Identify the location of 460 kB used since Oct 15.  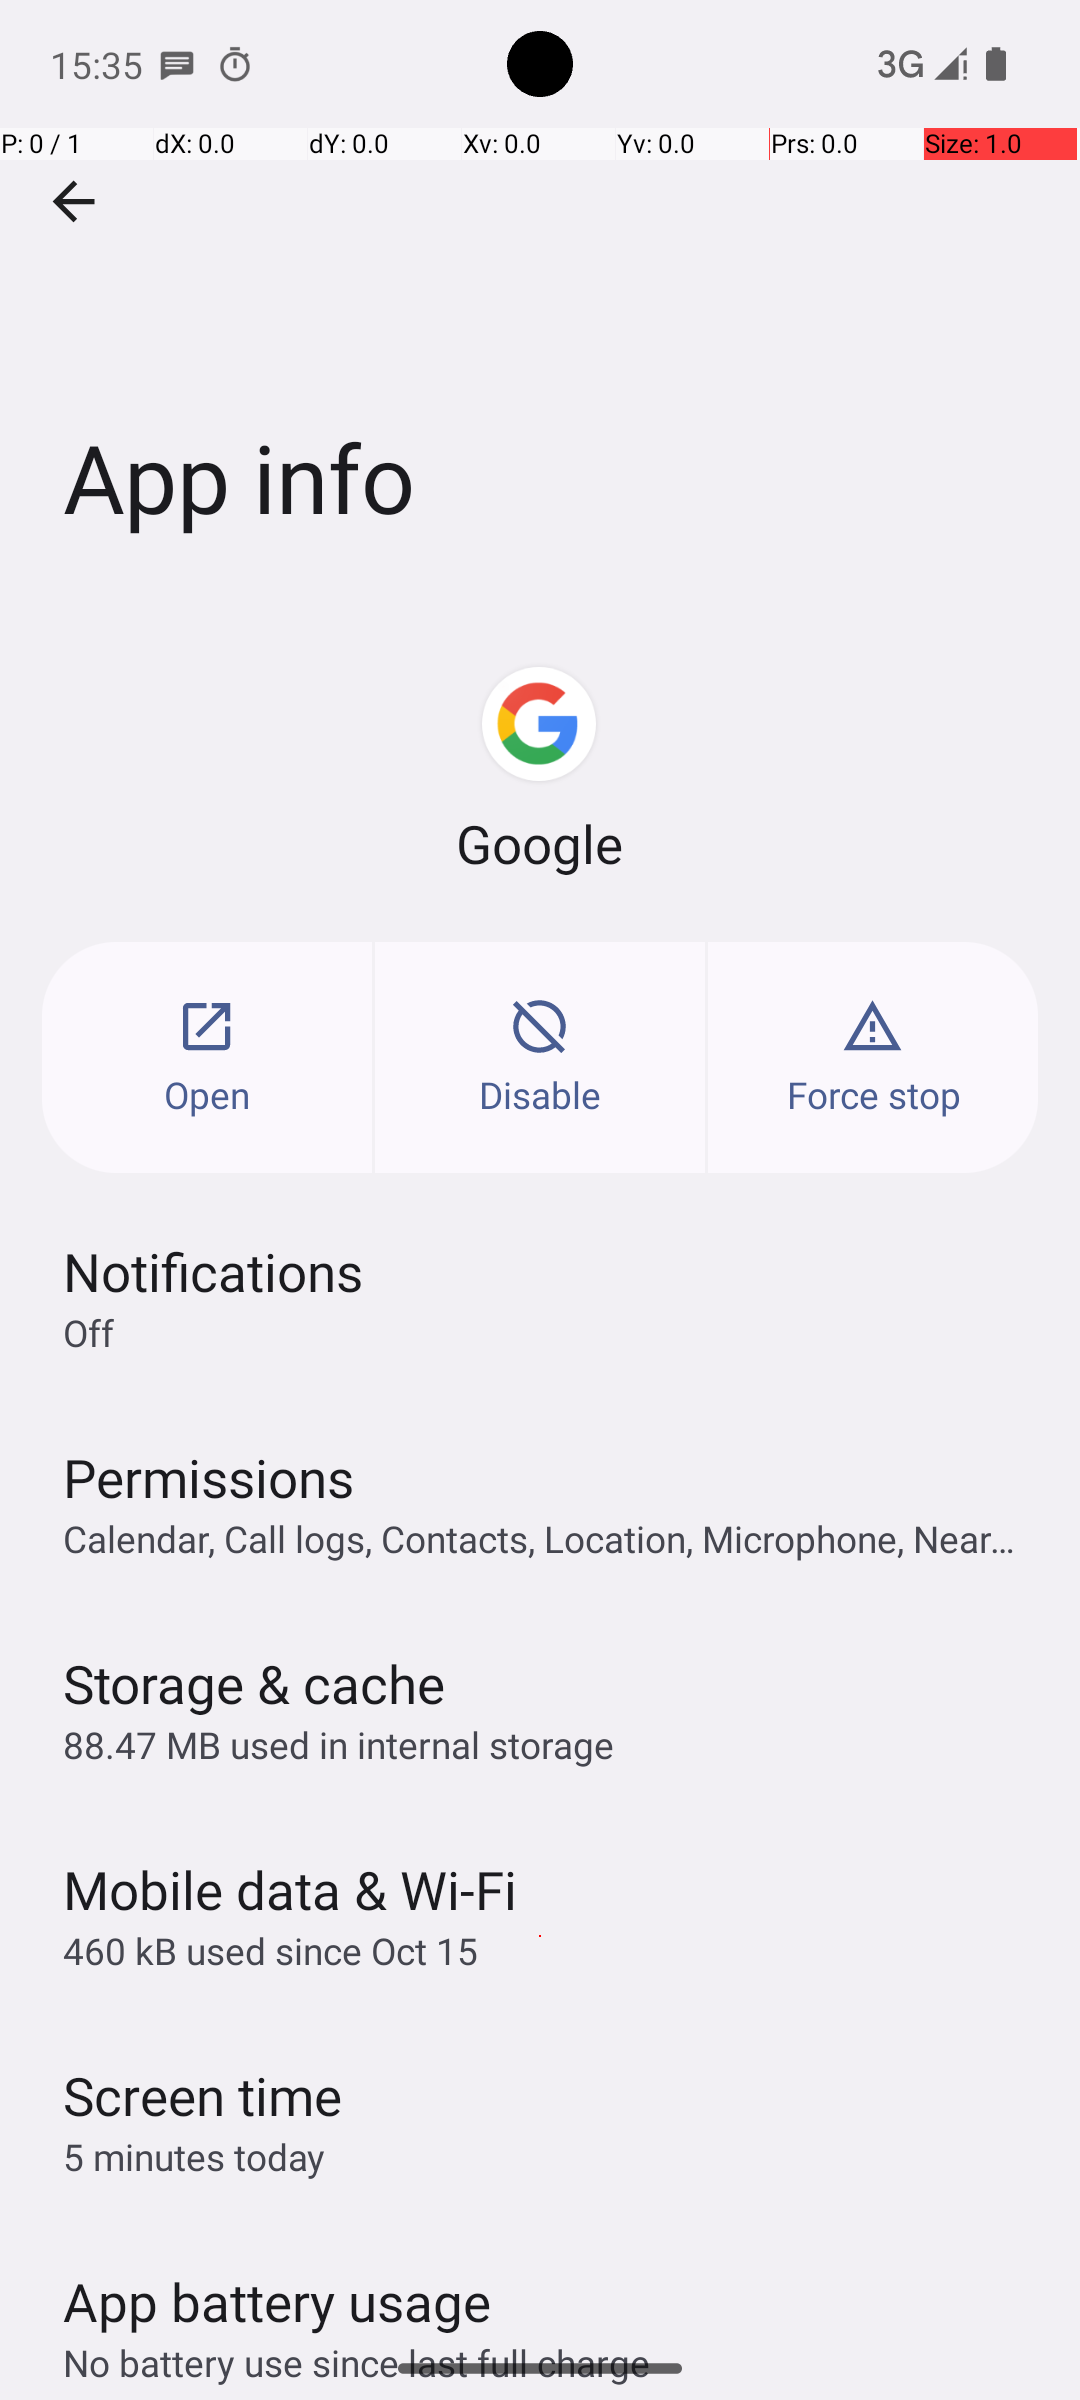
(270, 1950).